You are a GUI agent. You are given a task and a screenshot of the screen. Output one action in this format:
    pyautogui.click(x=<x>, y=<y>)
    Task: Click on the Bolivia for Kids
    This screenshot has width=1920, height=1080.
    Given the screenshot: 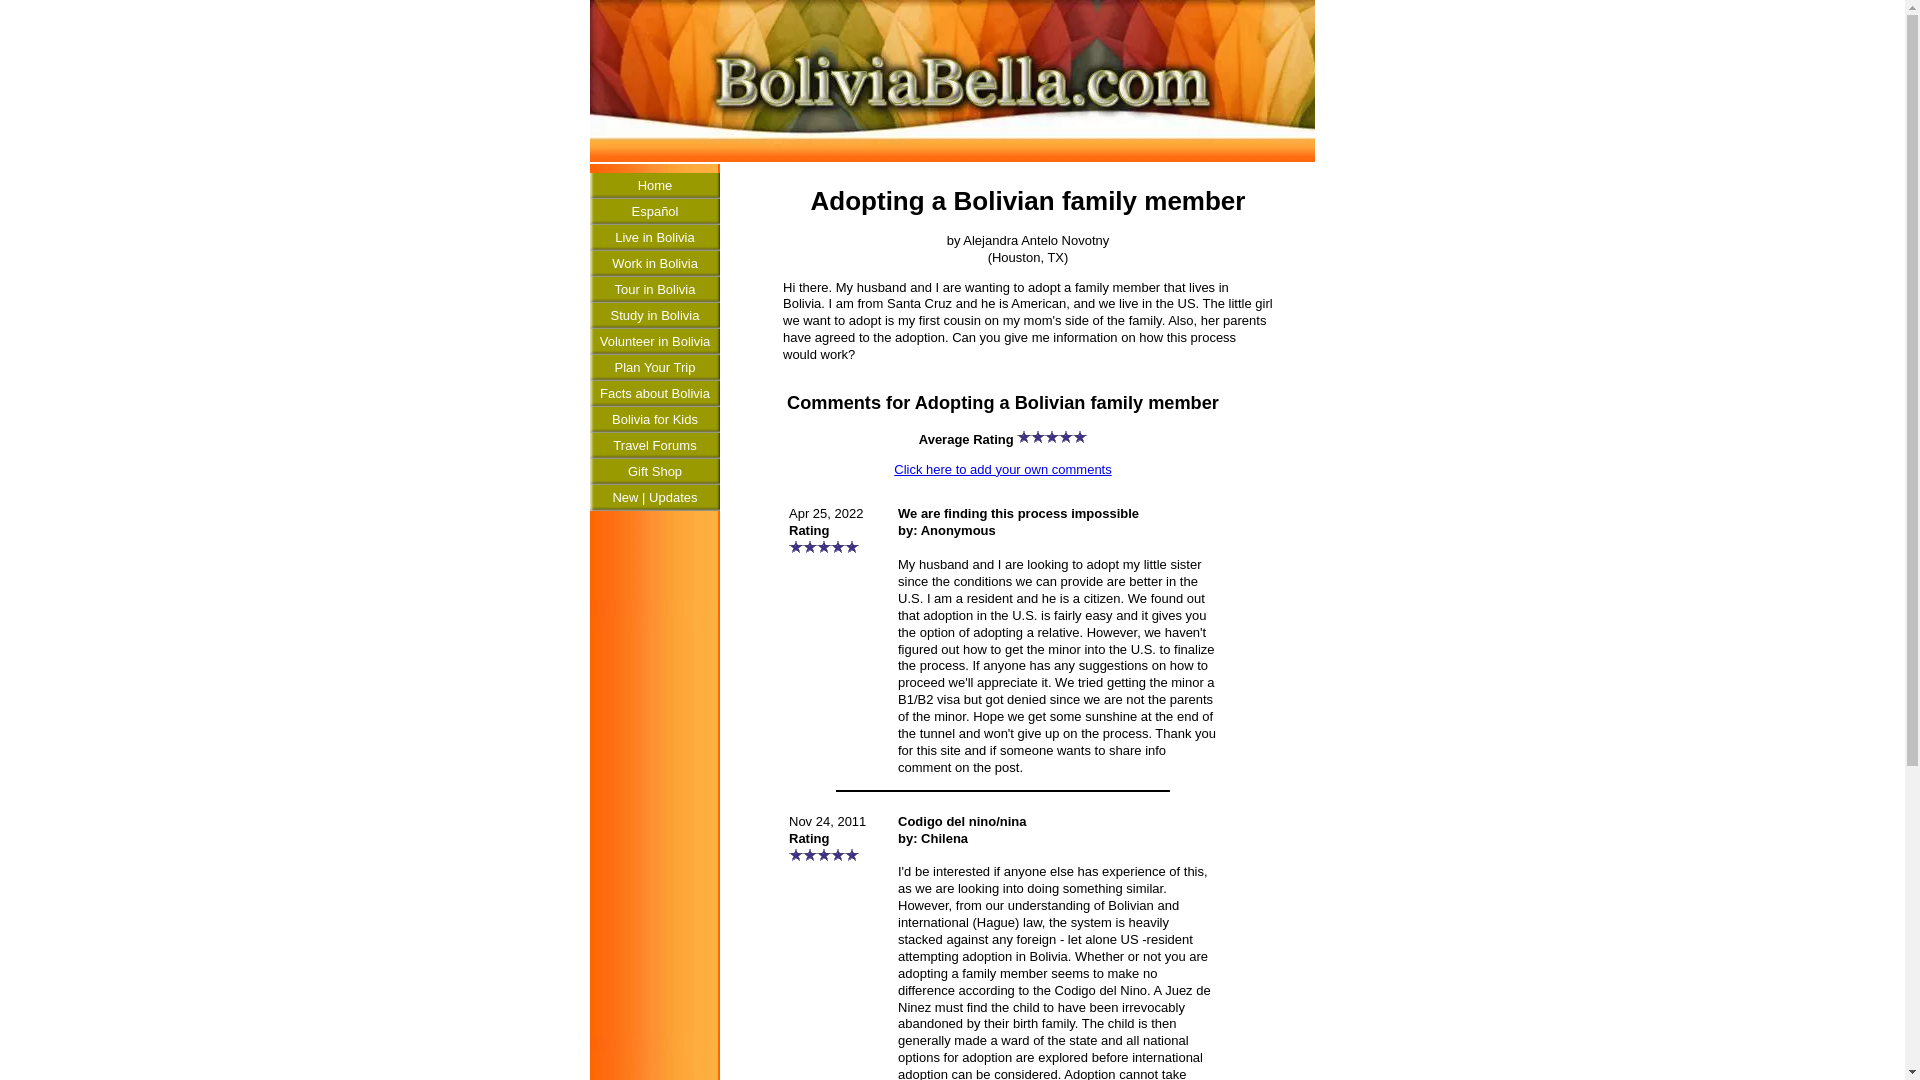 What is the action you would take?
    pyautogui.click(x=654, y=420)
    